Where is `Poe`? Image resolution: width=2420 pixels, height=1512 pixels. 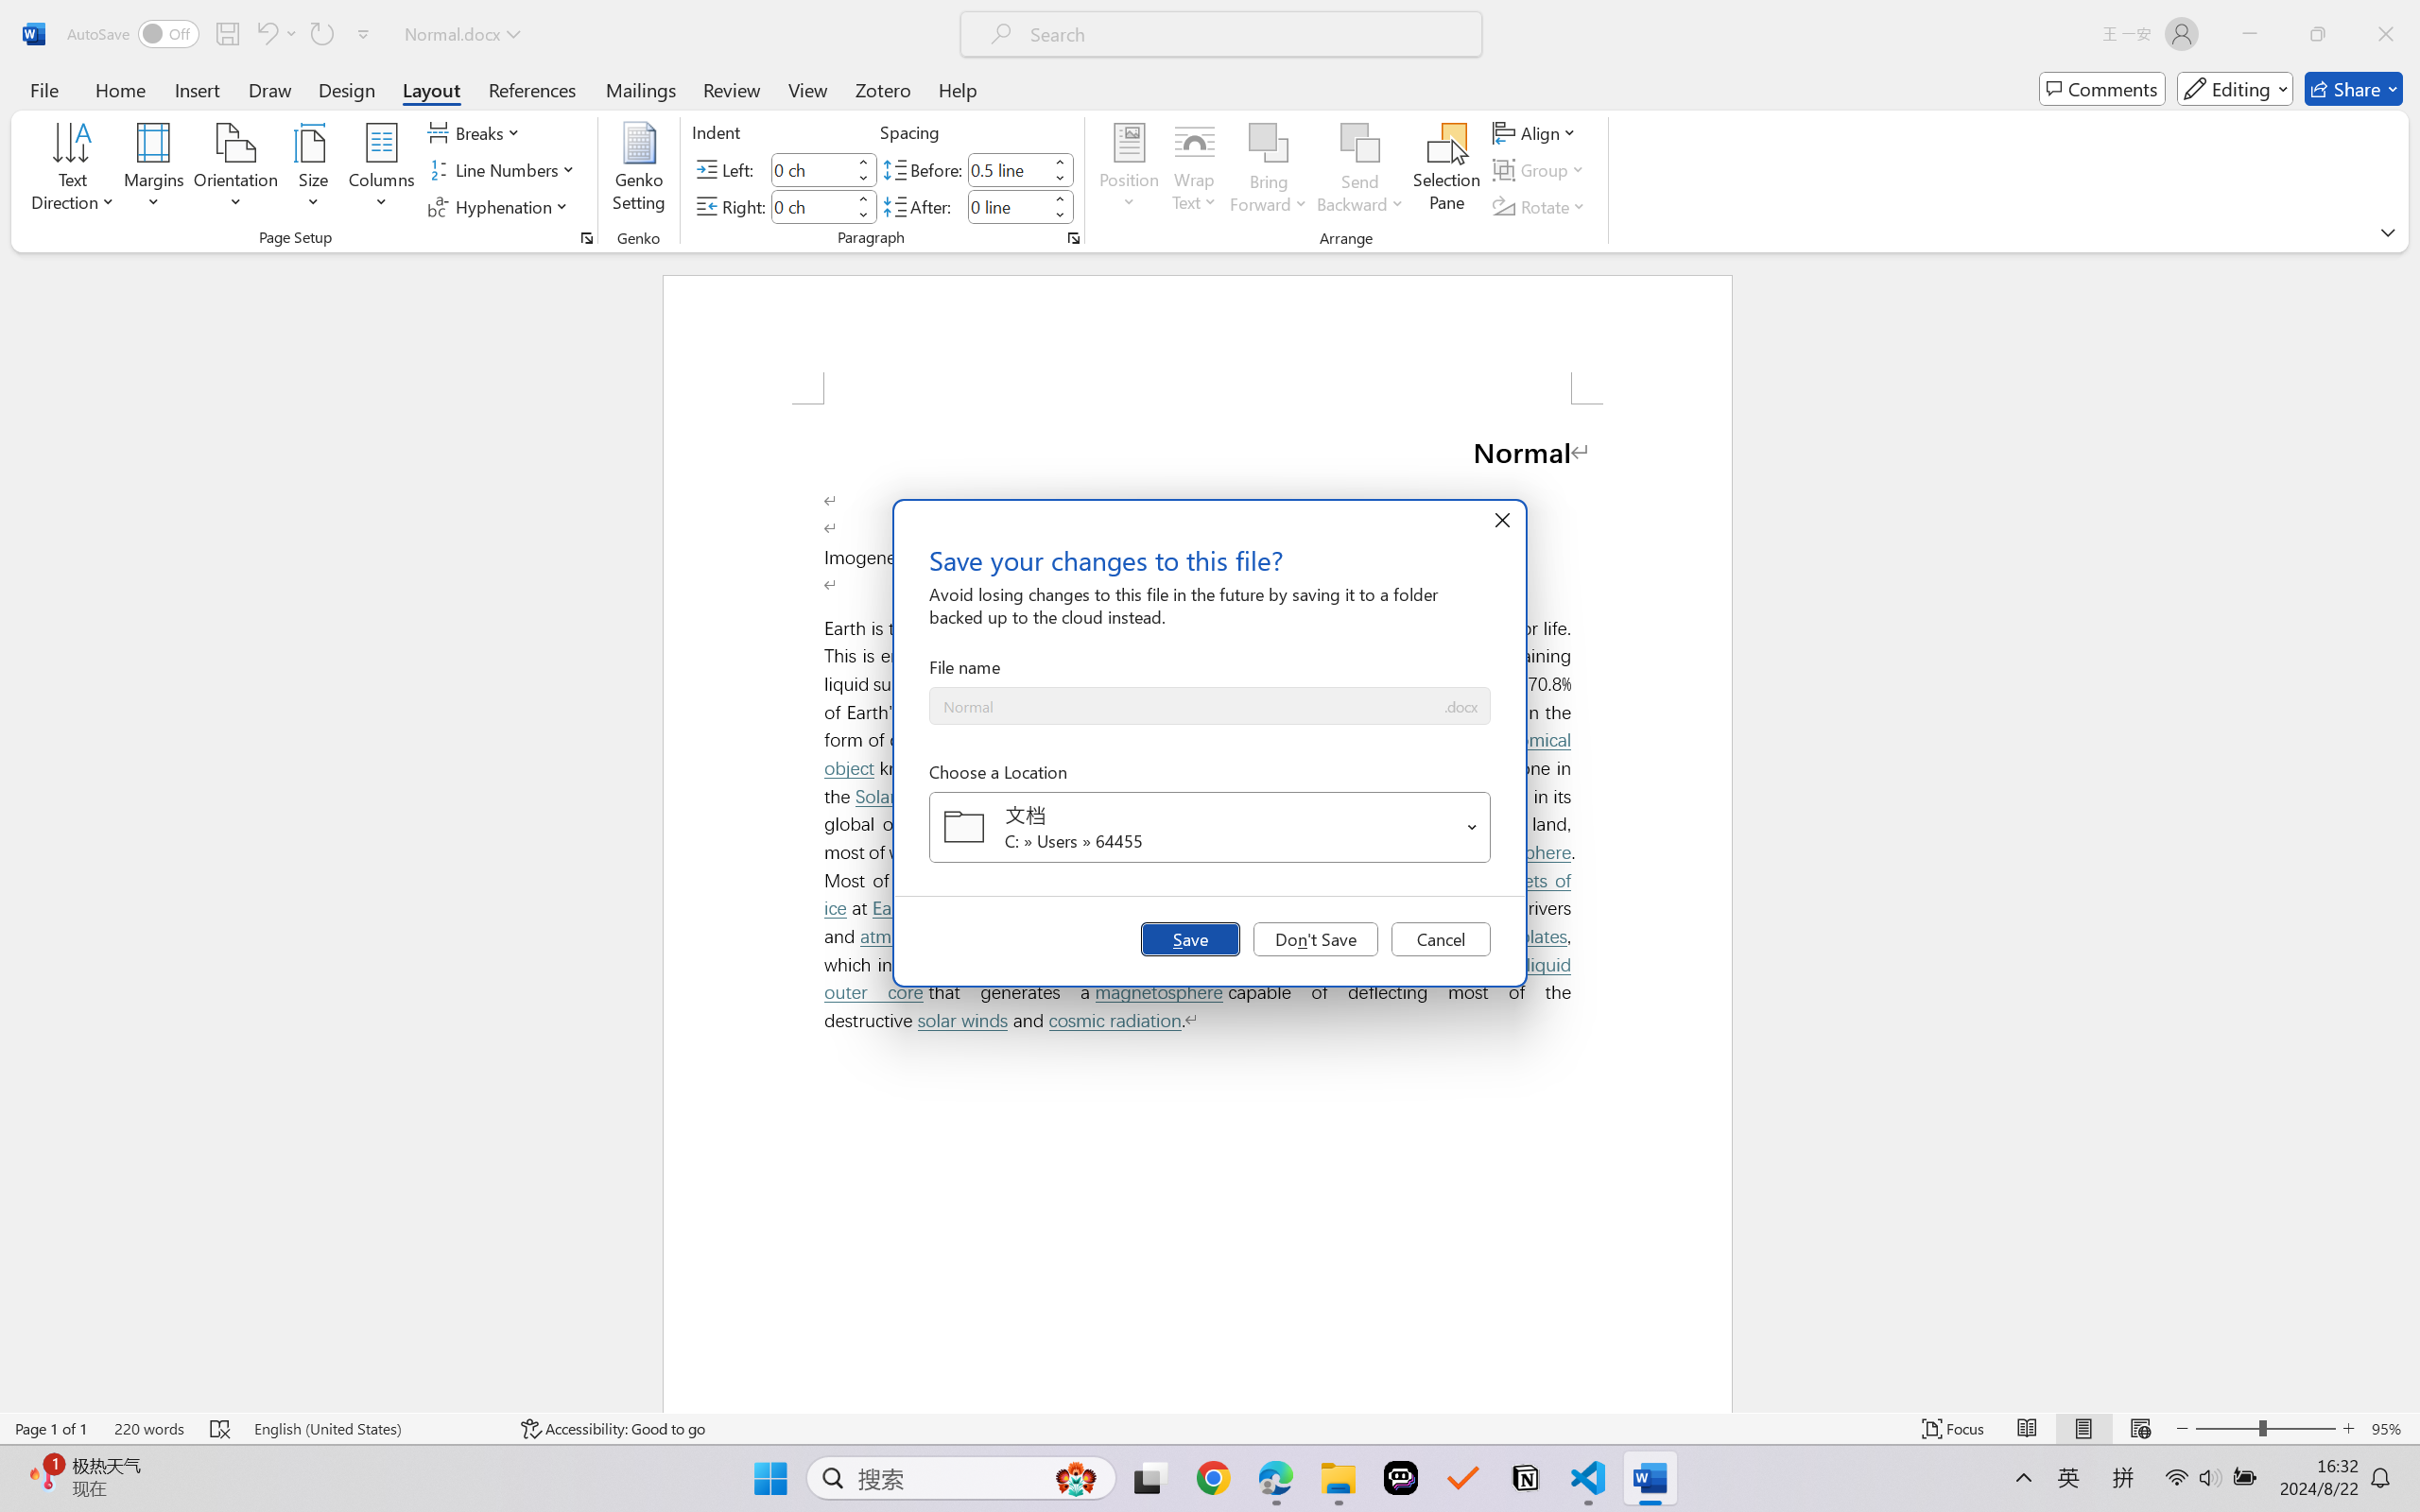 Poe is located at coordinates (1401, 1478).